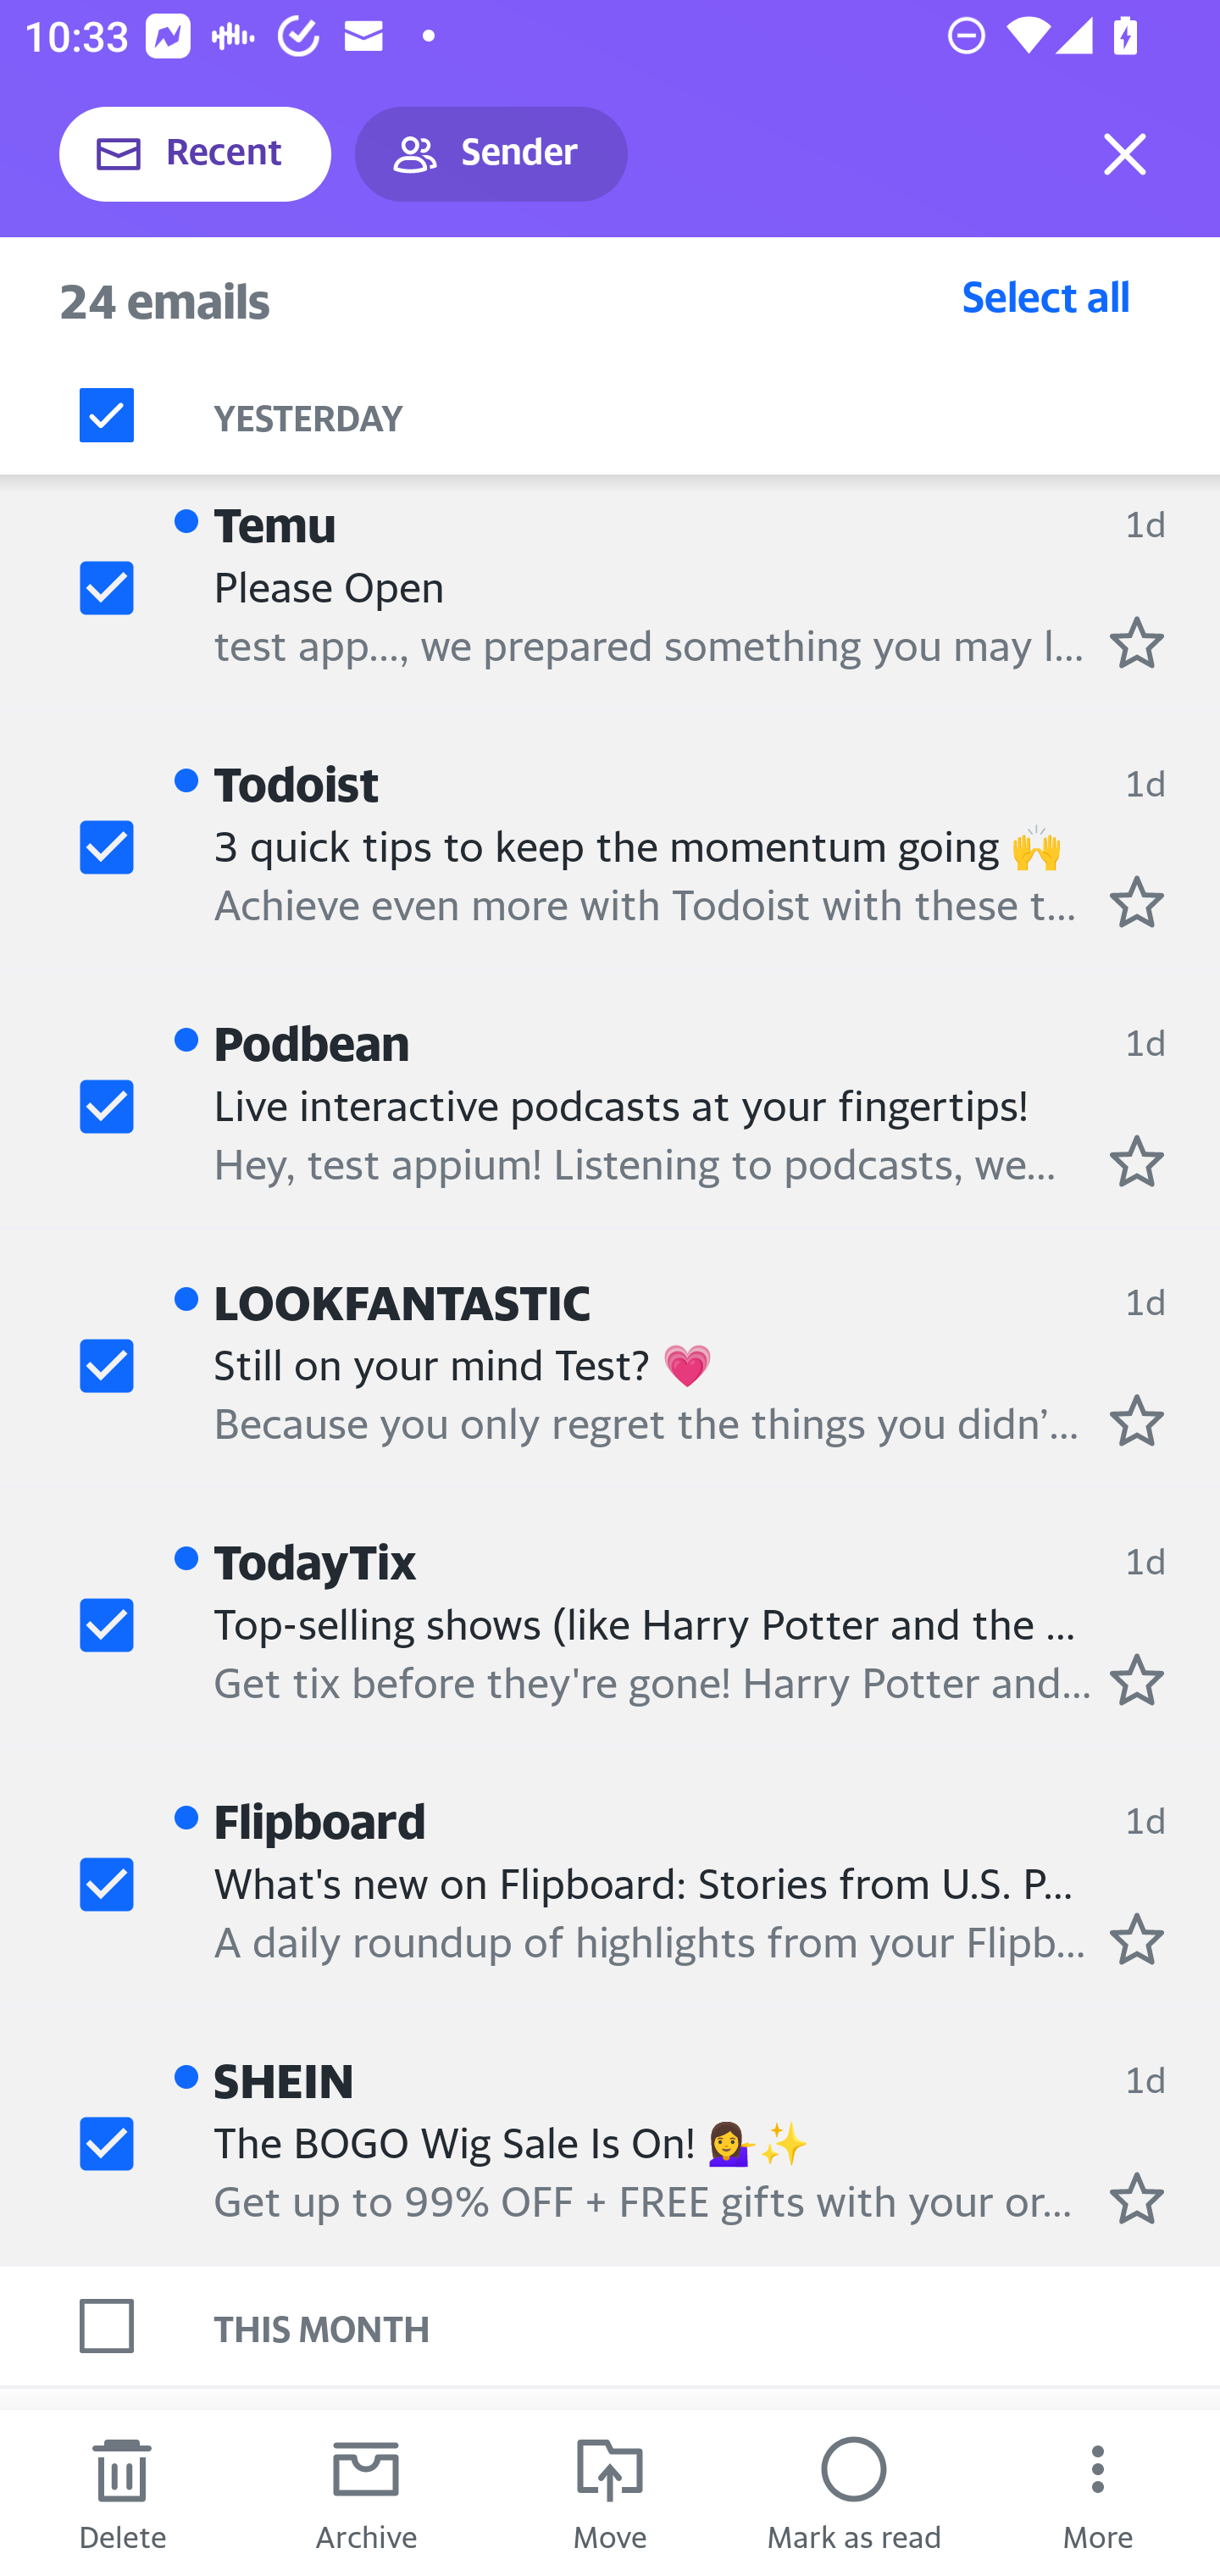  Describe the element at coordinates (1137, 642) in the screenshot. I see `Mark as starred.` at that location.